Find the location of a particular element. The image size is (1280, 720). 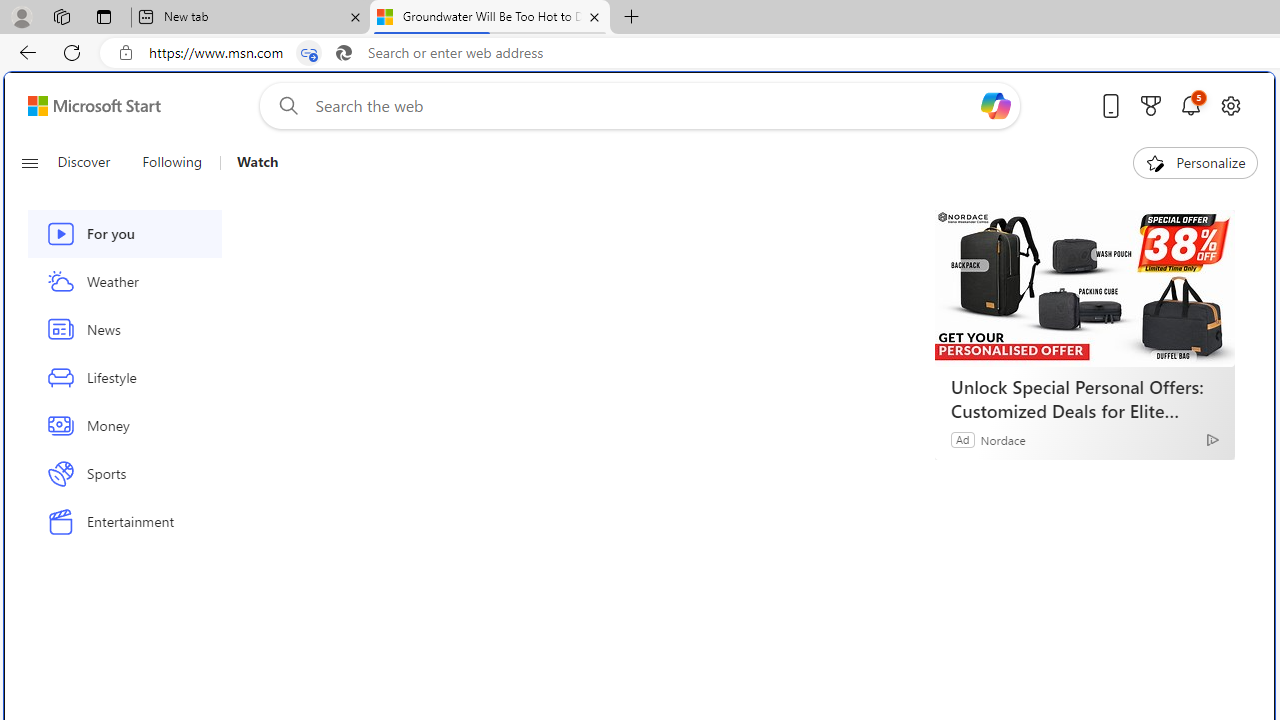

Class: button-glyph is located at coordinates (29, 162).